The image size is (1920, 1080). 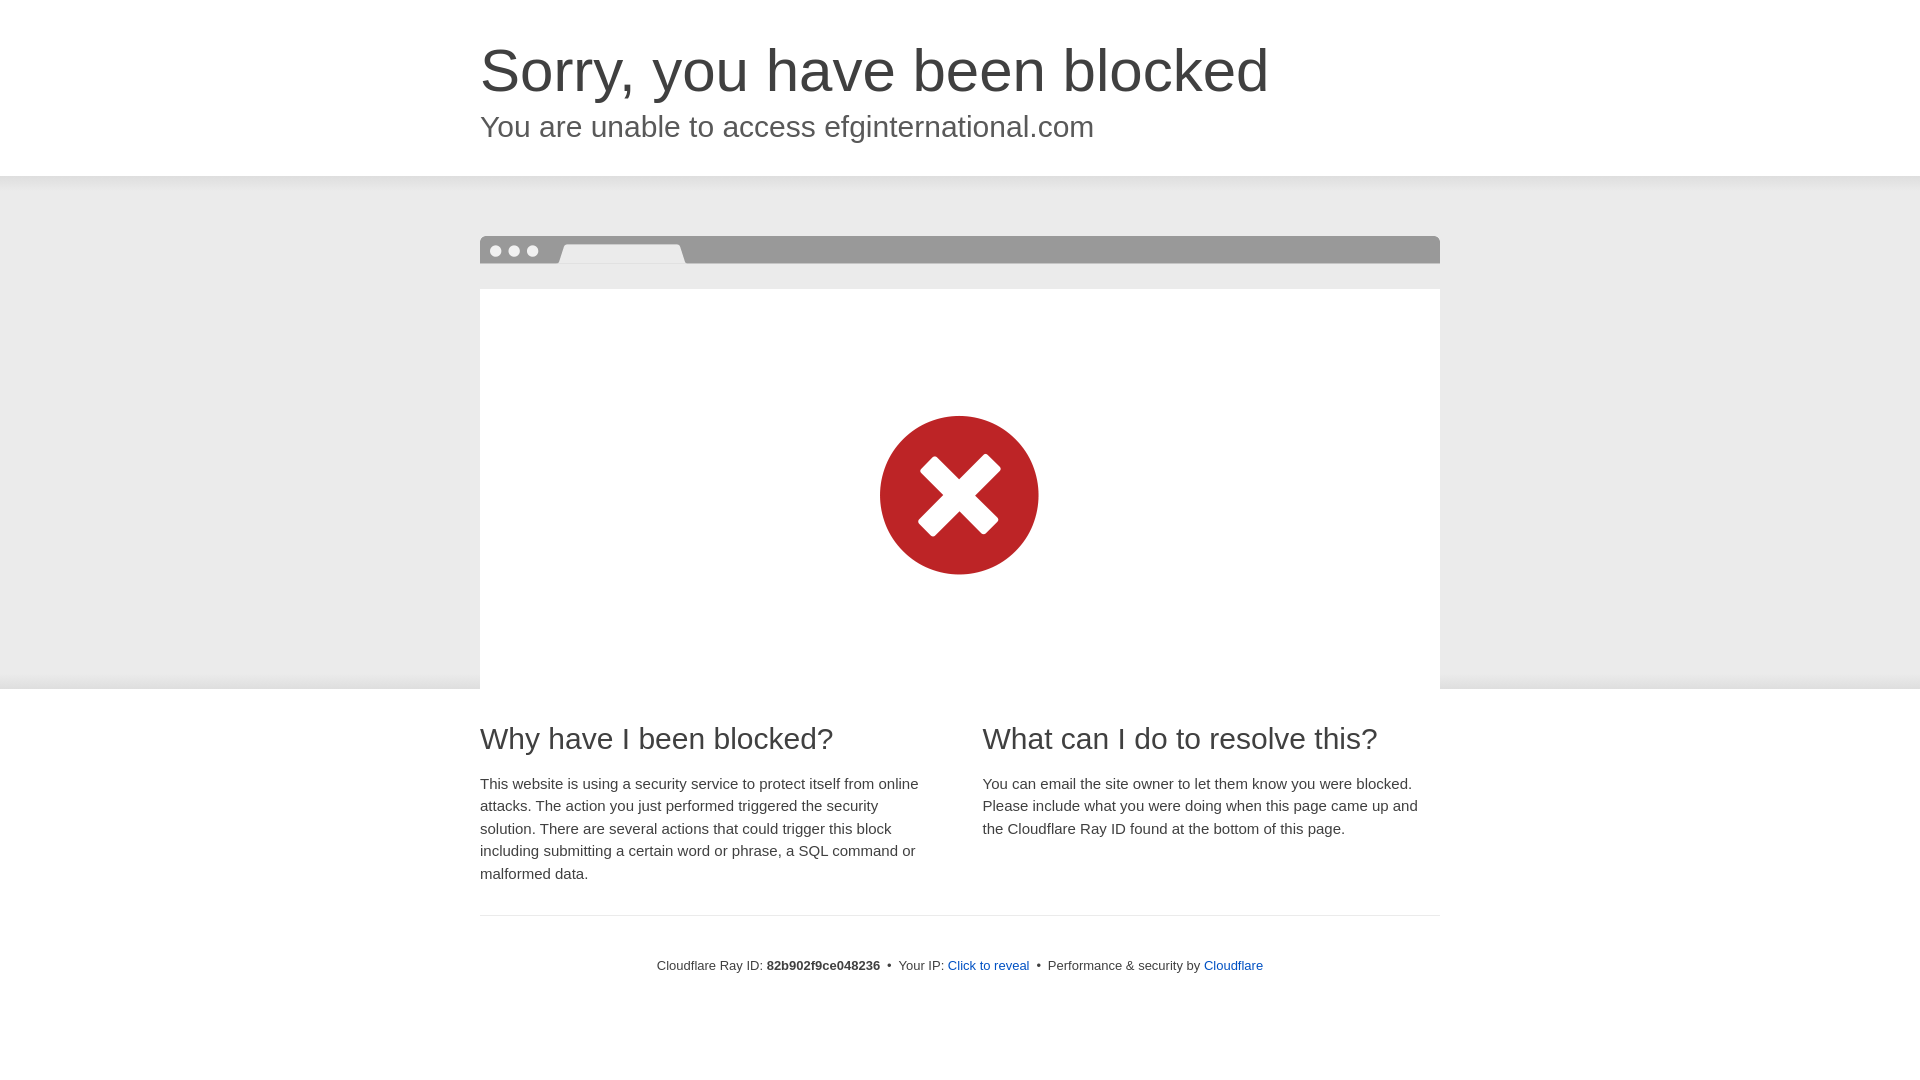 What do you see at coordinates (989, 966) in the screenshot?
I see `Click to reveal` at bounding box center [989, 966].